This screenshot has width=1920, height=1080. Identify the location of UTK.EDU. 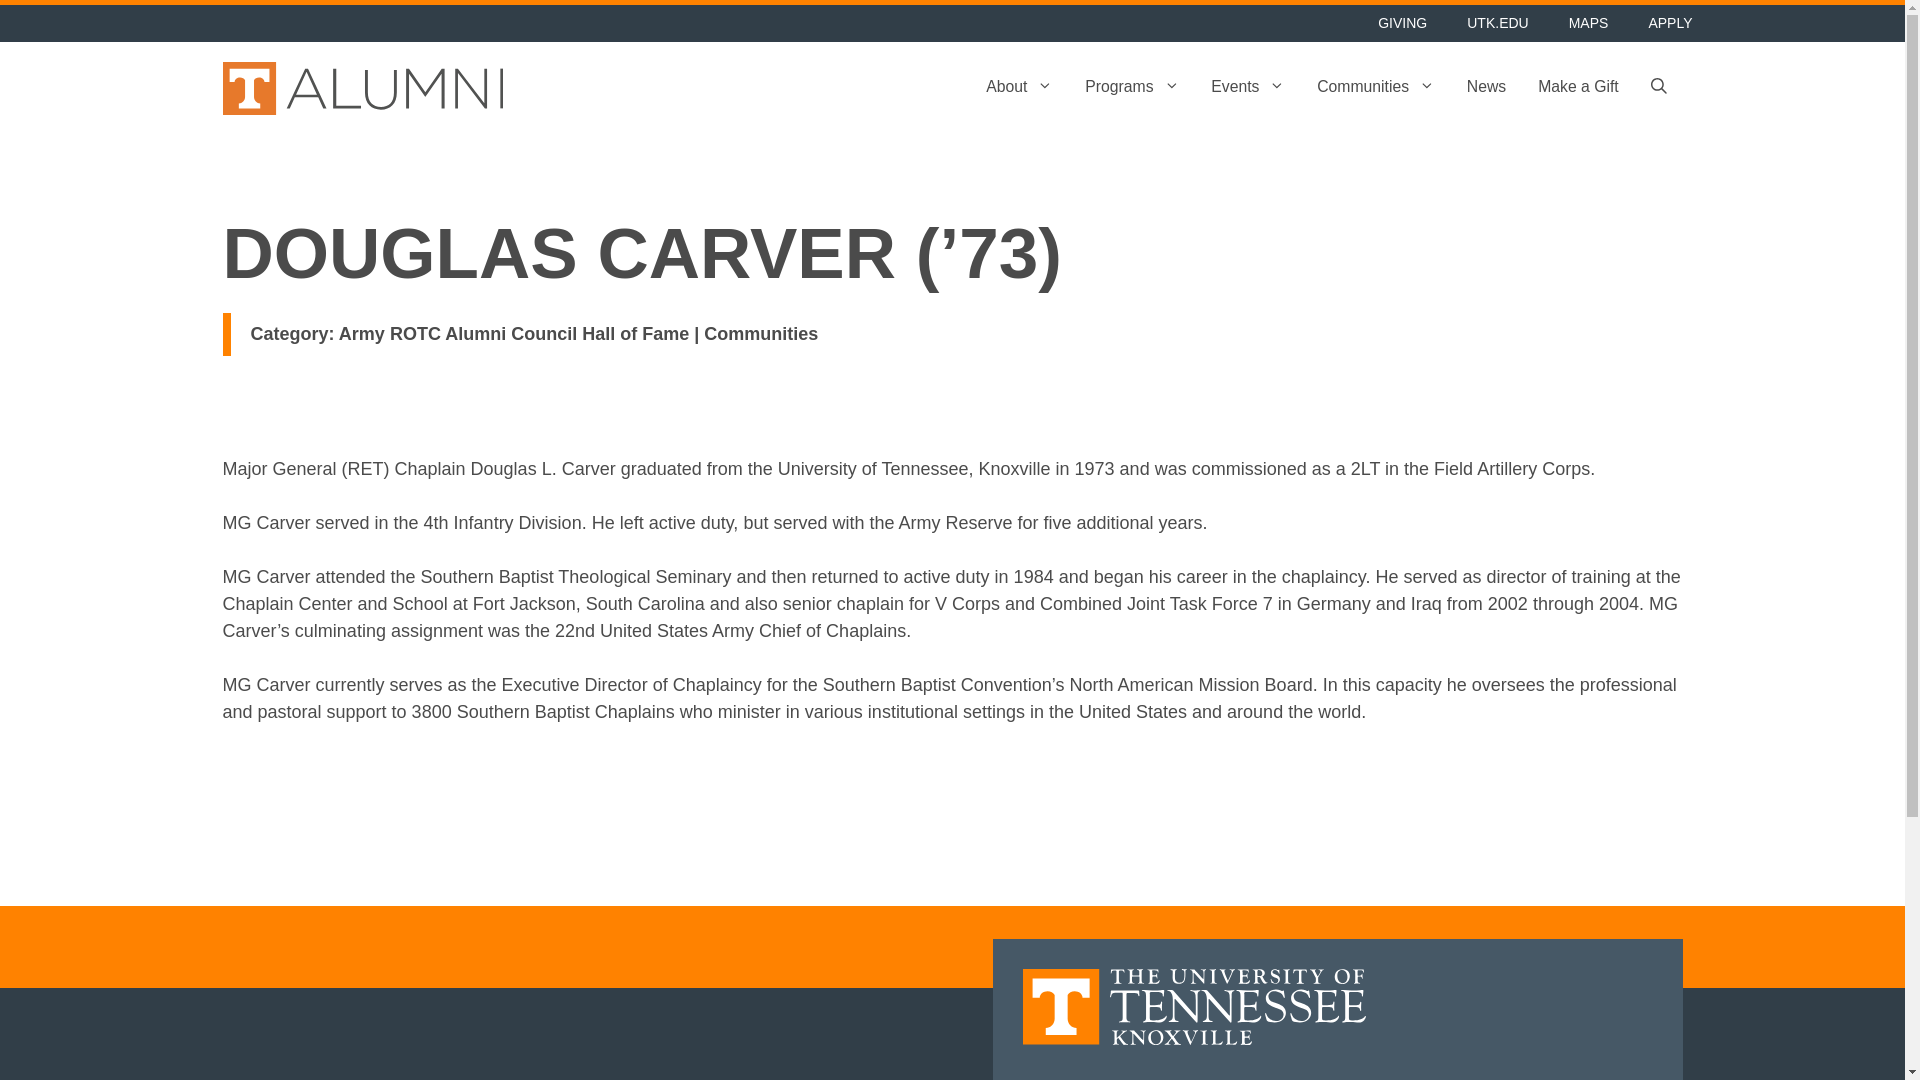
(1497, 24).